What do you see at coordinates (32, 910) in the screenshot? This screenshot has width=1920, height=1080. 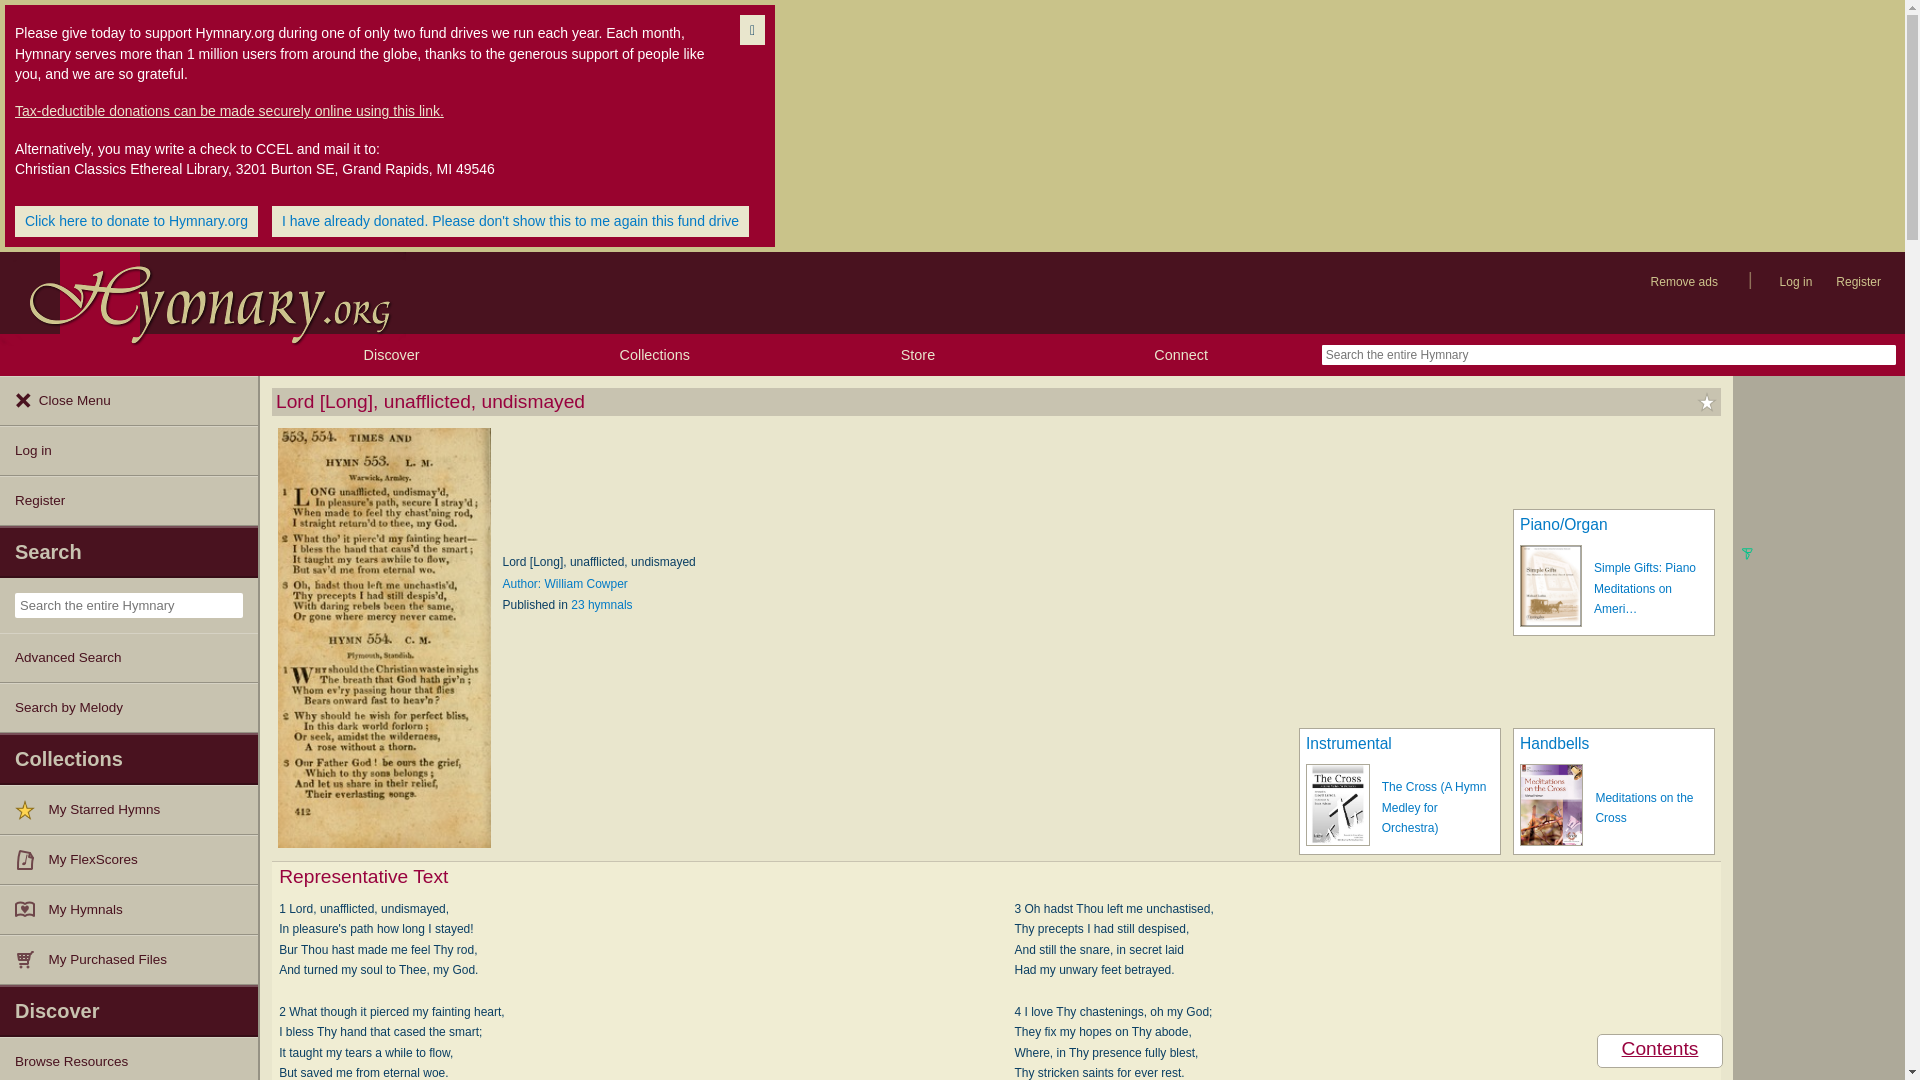 I see `In my hymnals` at bounding box center [32, 910].